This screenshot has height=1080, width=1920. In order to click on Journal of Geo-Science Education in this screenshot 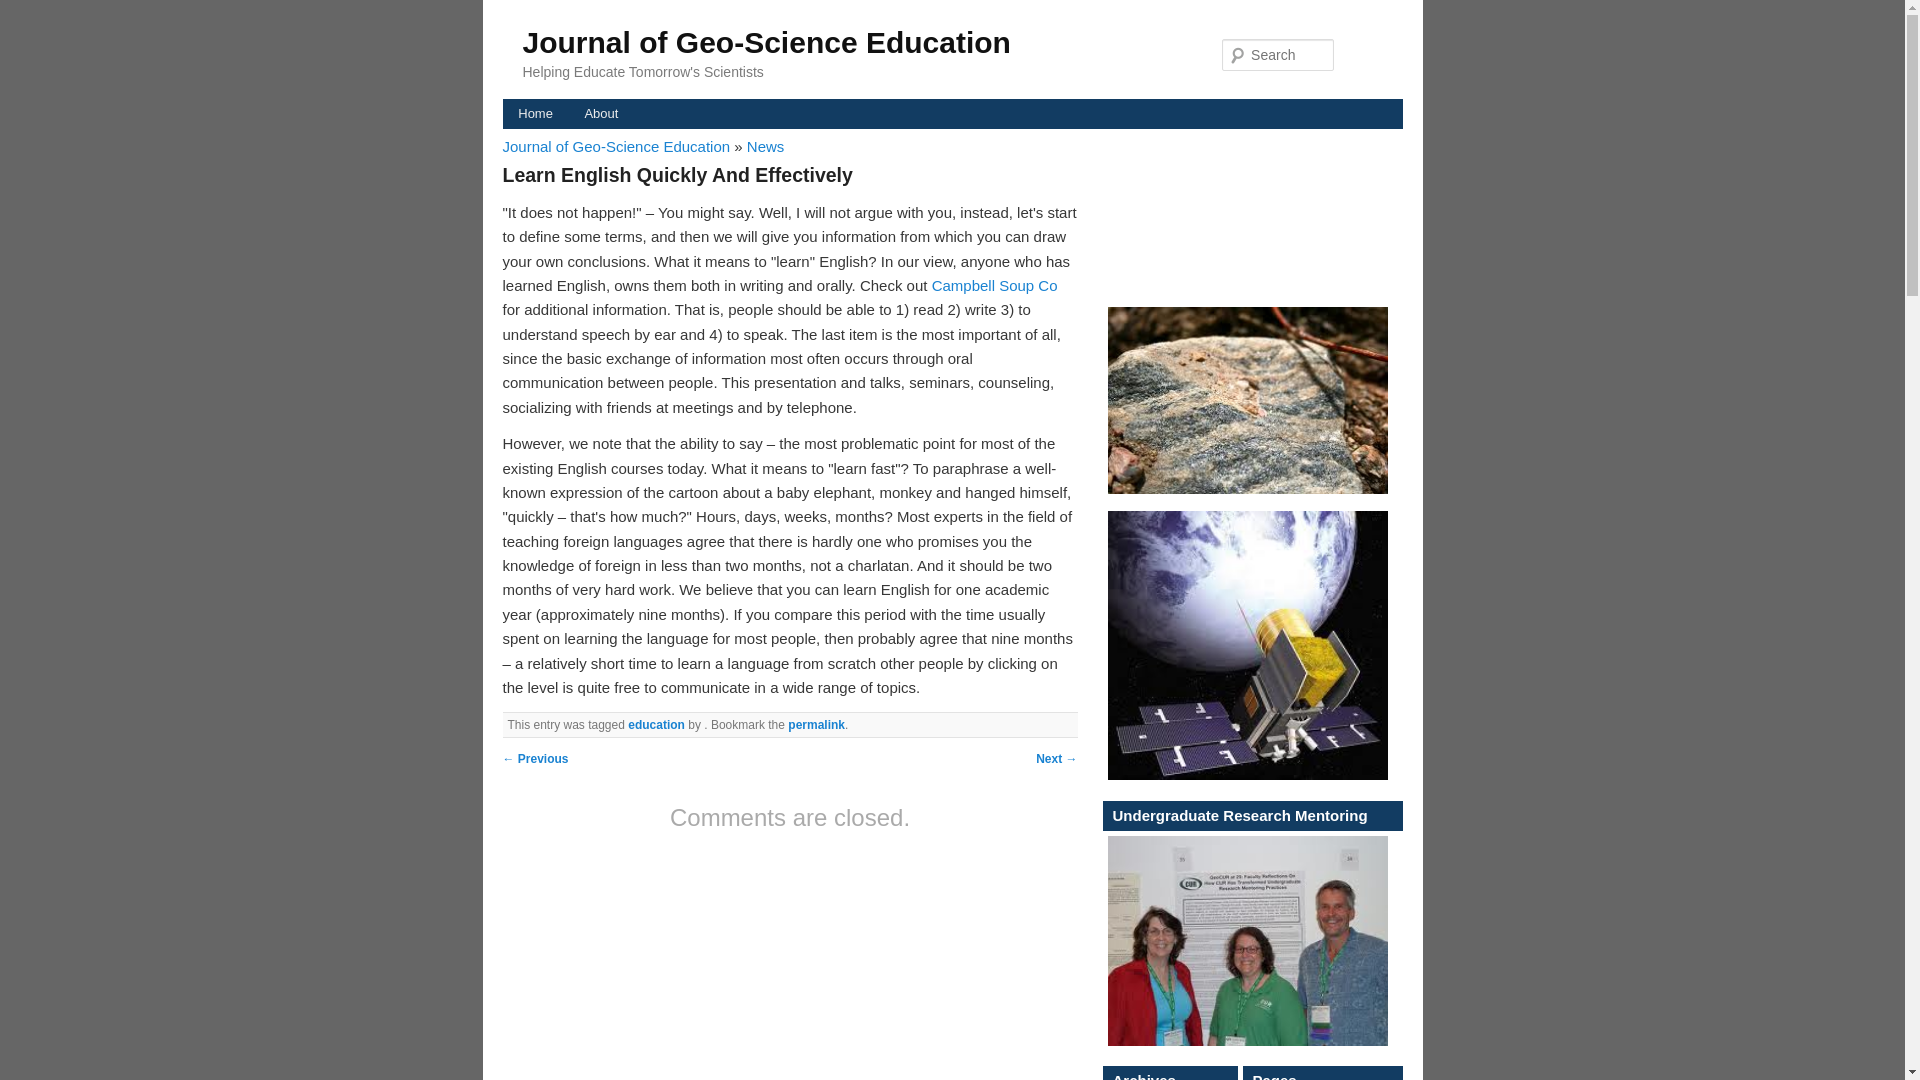, I will do `click(766, 42)`.